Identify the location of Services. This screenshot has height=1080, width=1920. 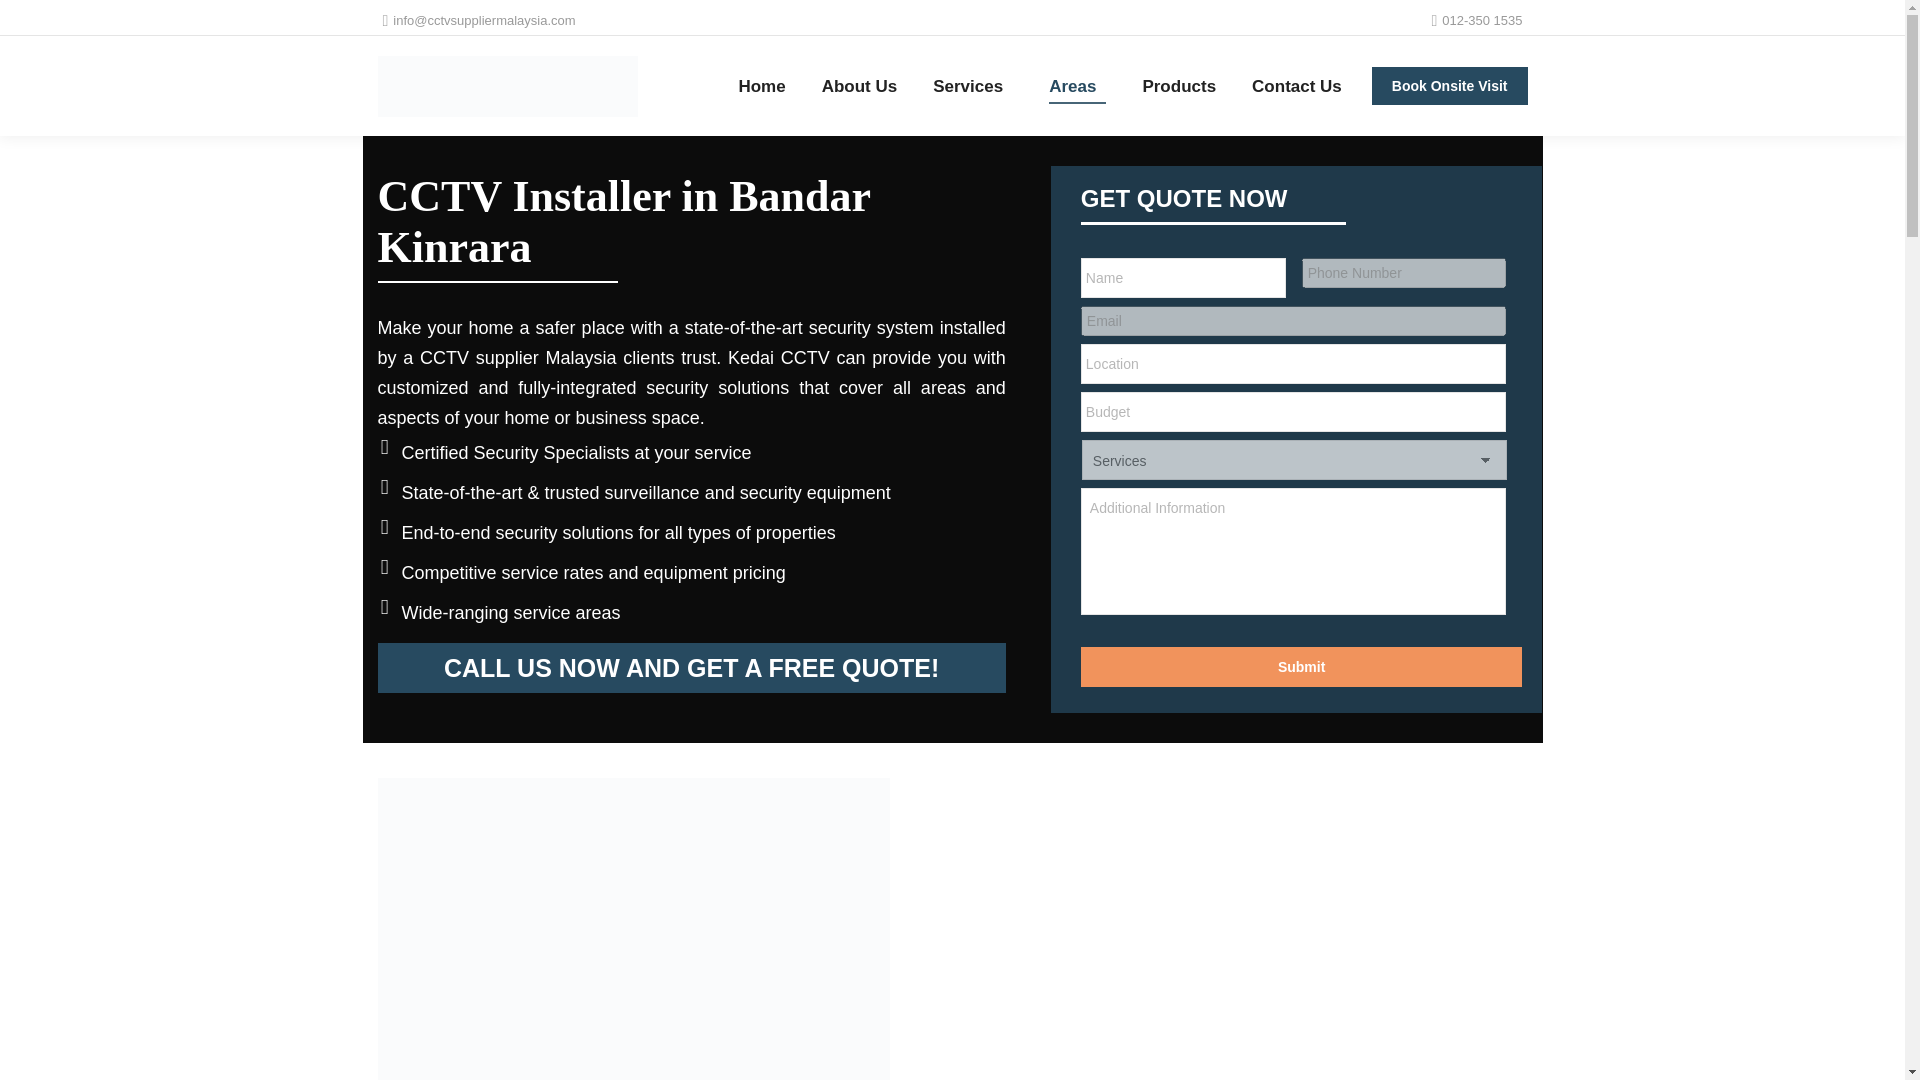
(973, 86).